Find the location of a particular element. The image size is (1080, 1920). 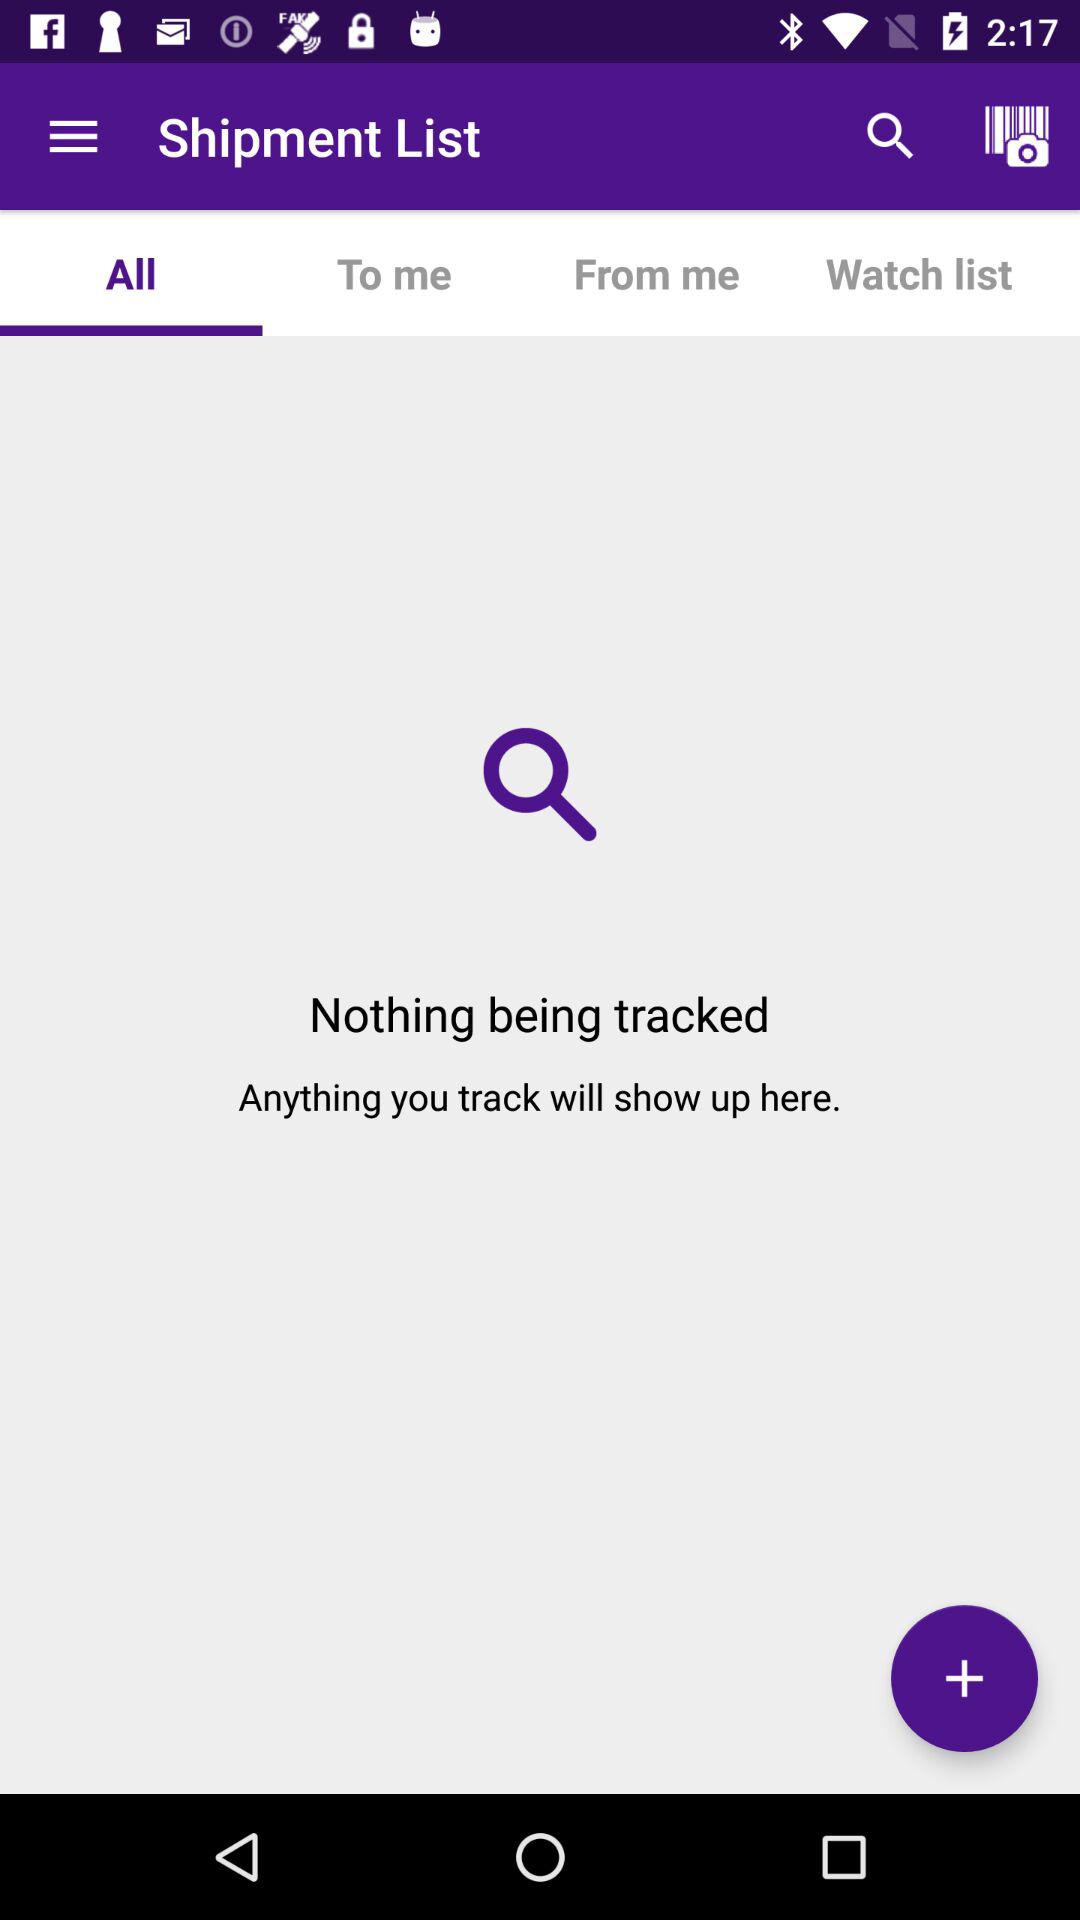

scroll until the from me app is located at coordinates (656, 272).